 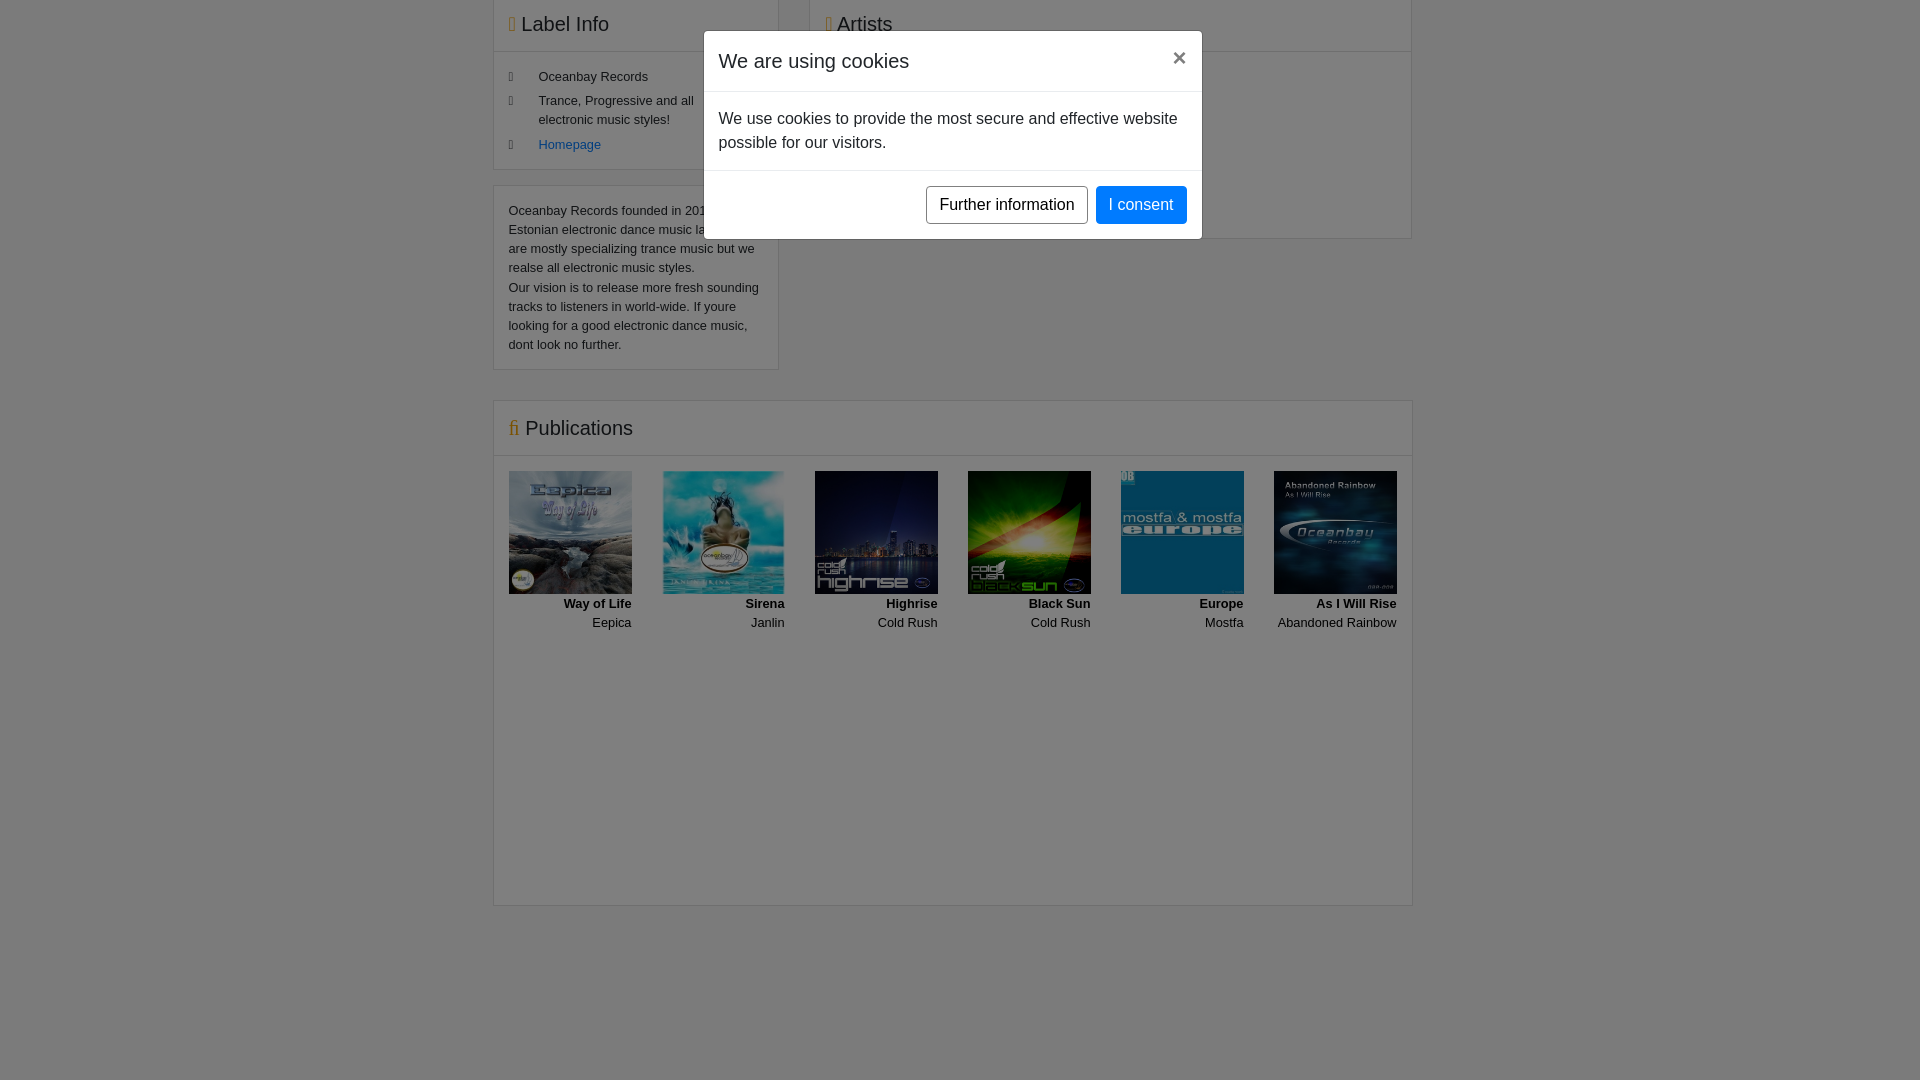 What do you see at coordinates (724, 577) in the screenshot?
I see `Homepage` at bounding box center [724, 577].